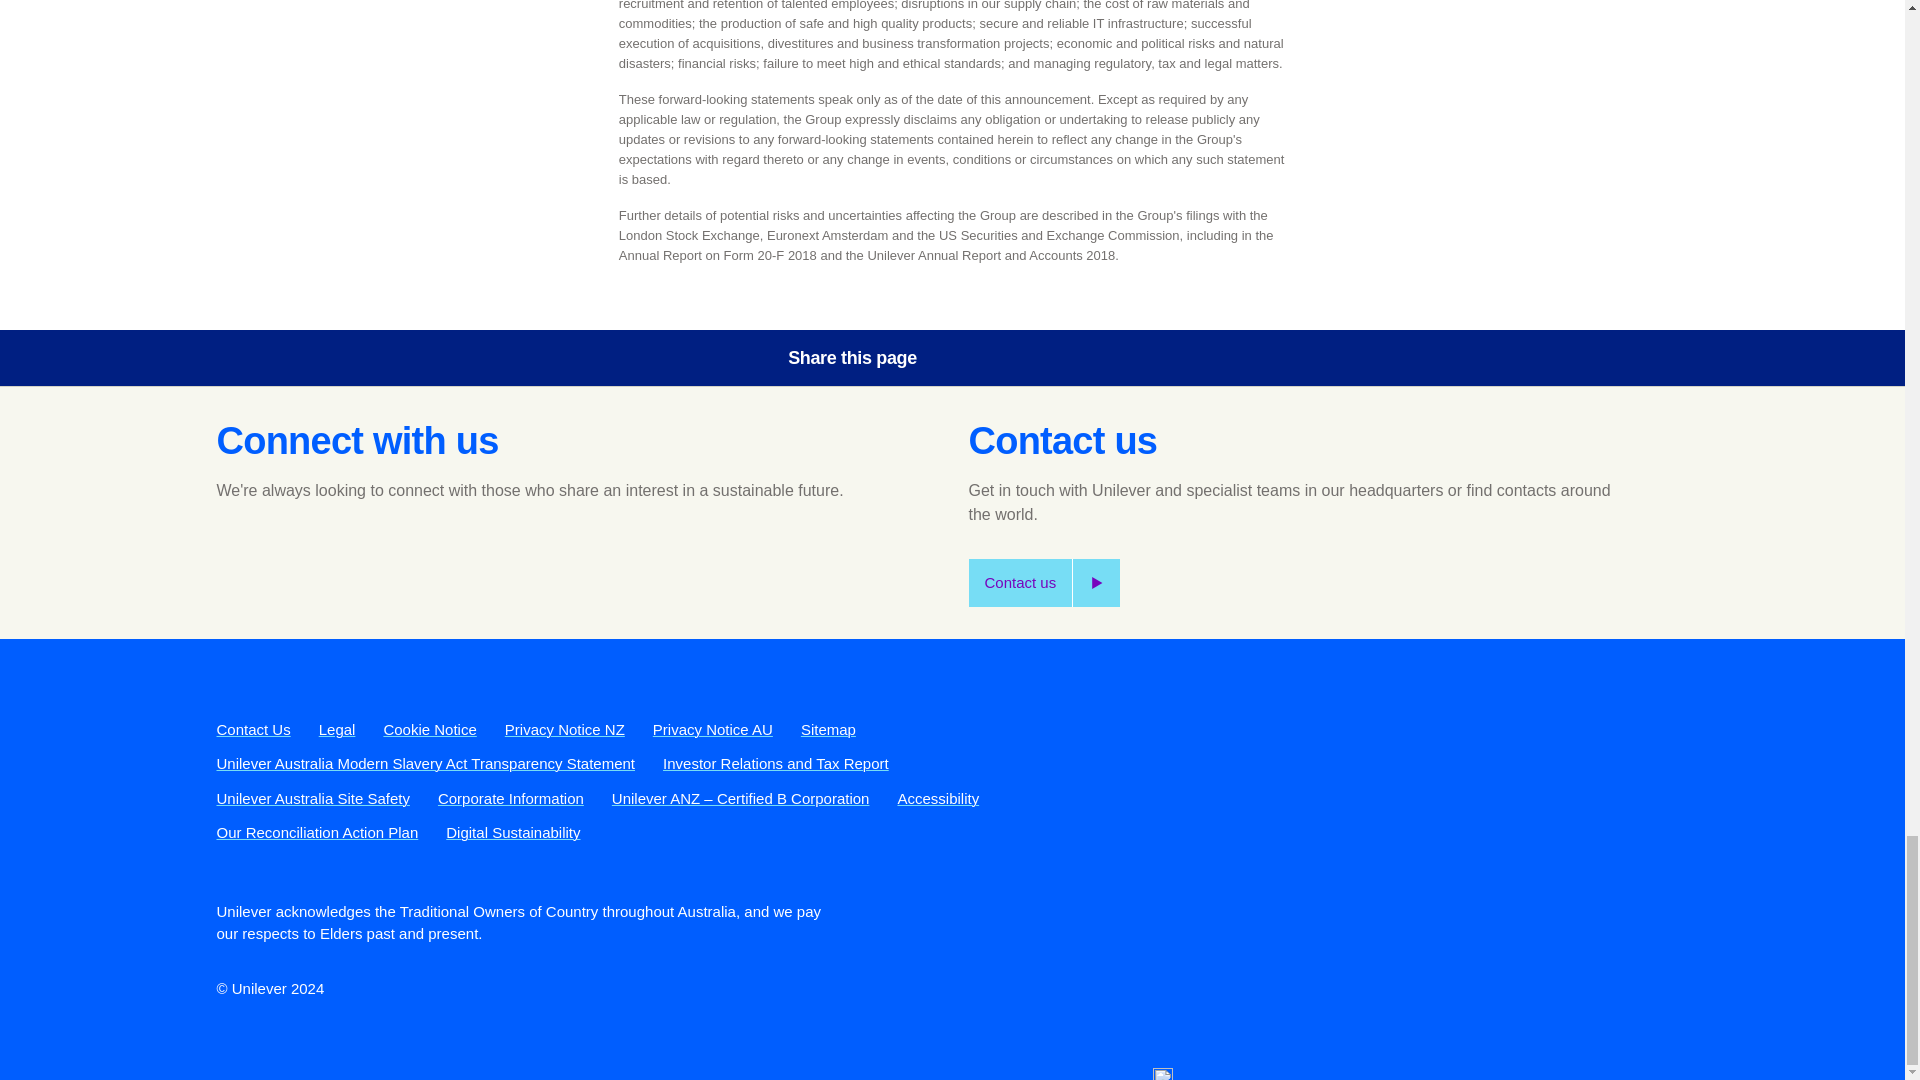 Image resolution: width=1920 pixels, height=1080 pixels. I want to click on Share this page on E-mail, so click(1145, 358).